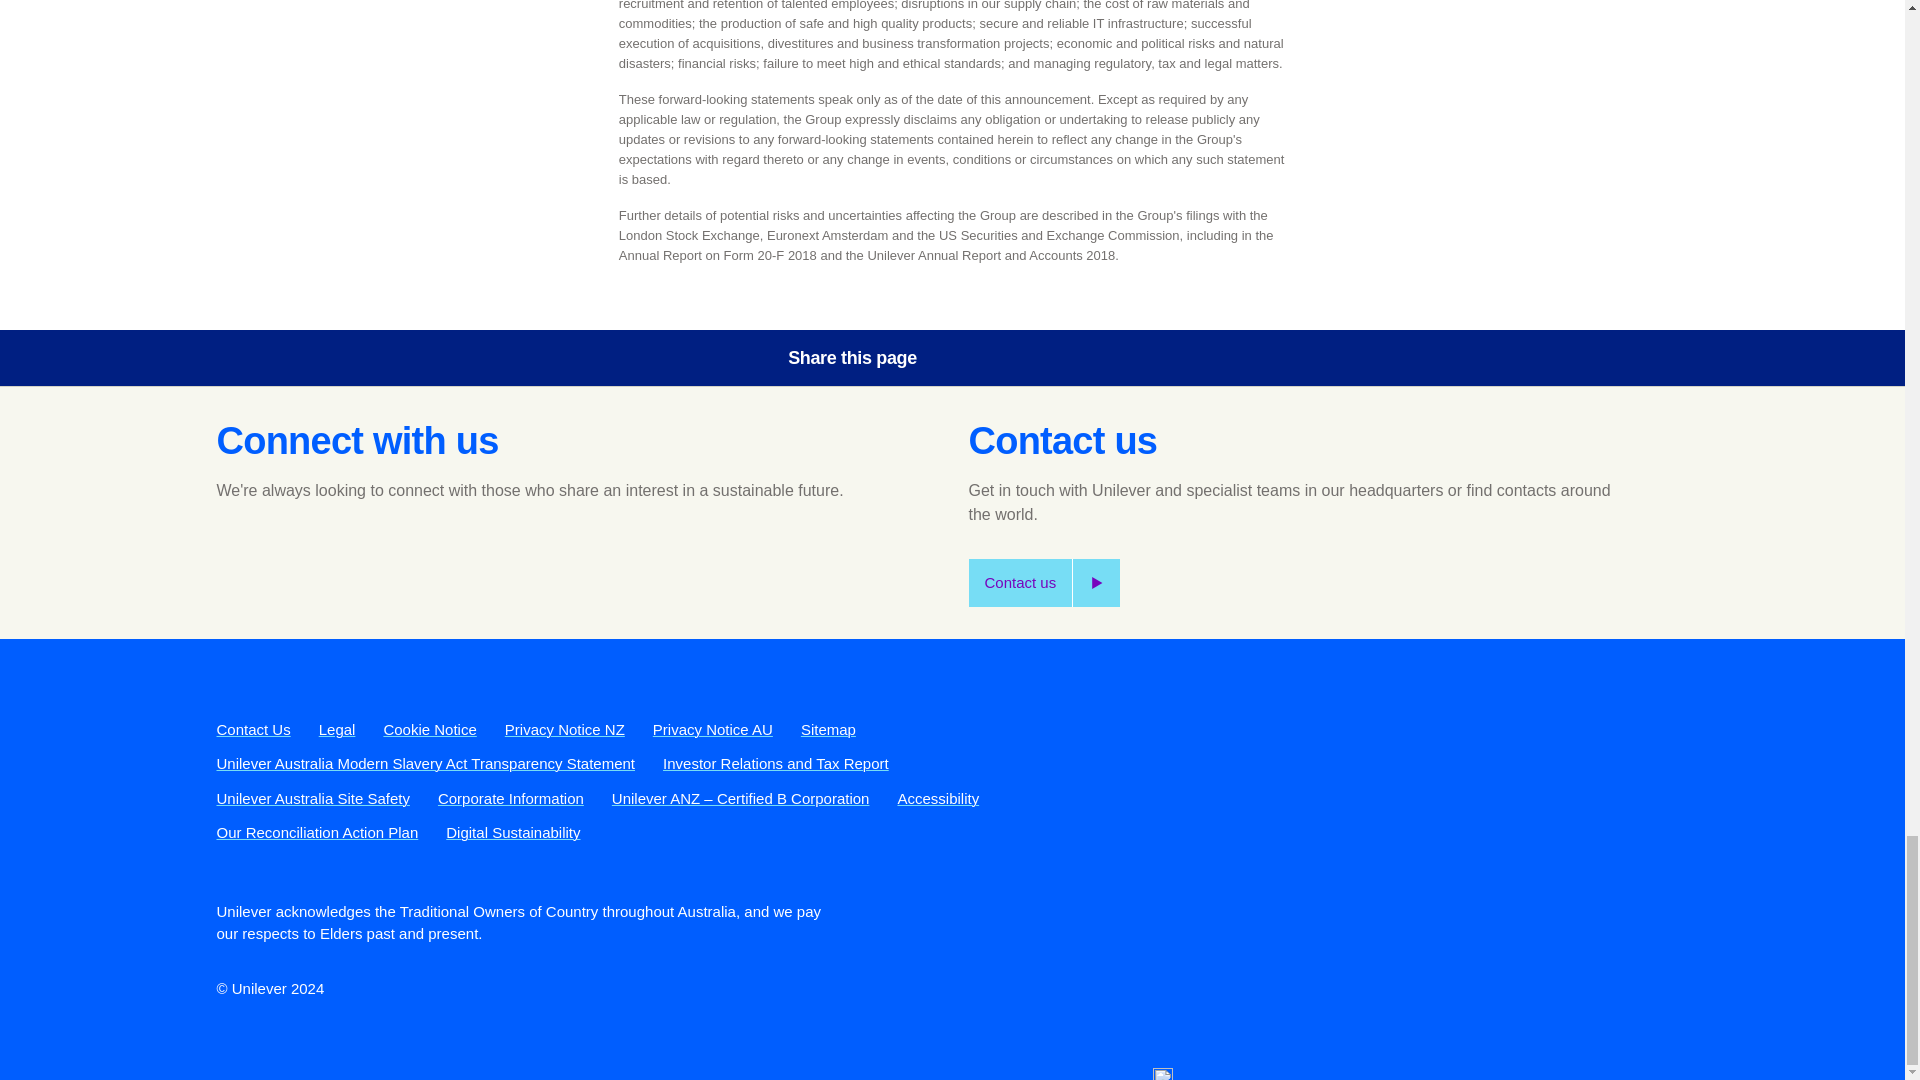 Image resolution: width=1920 pixels, height=1080 pixels. I want to click on Share this page on E-mail, so click(1145, 358).